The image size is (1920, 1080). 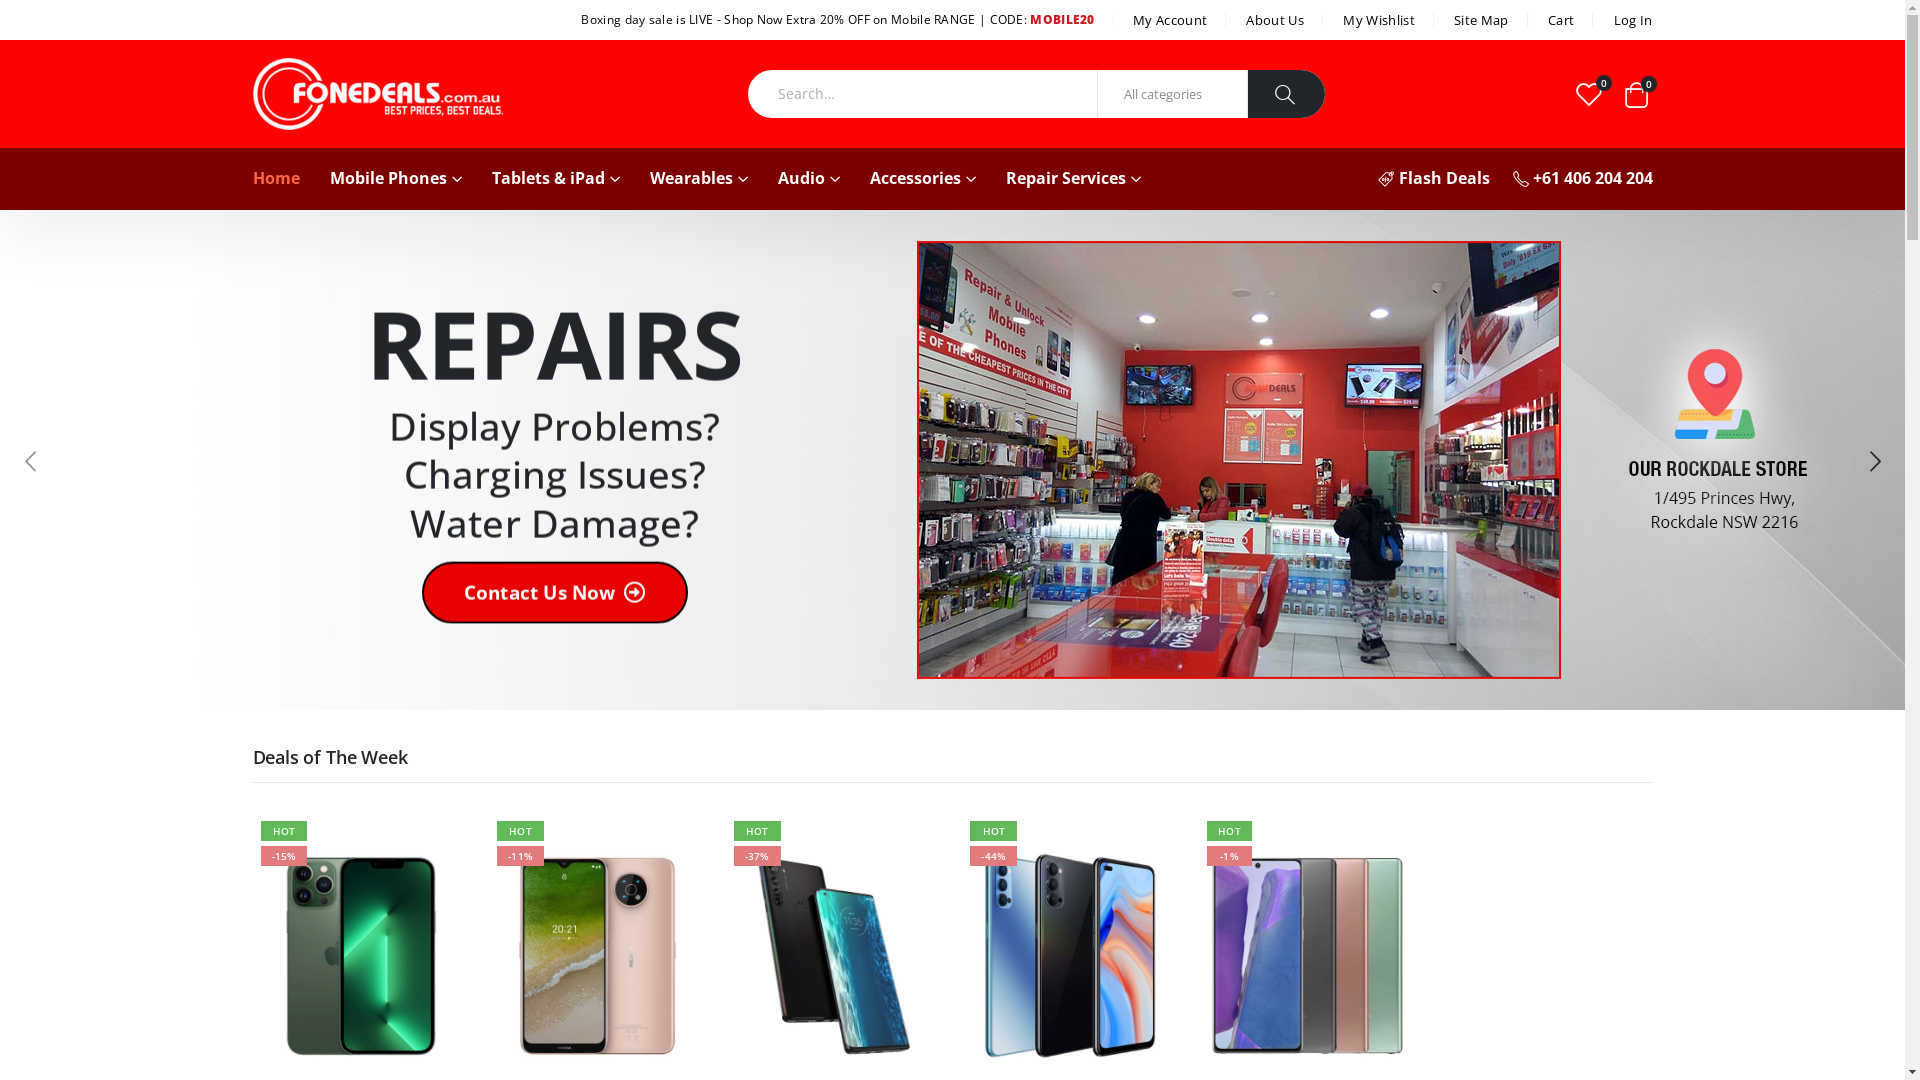 What do you see at coordinates (809, 179) in the screenshot?
I see `Audio` at bounding box center [809, 179].